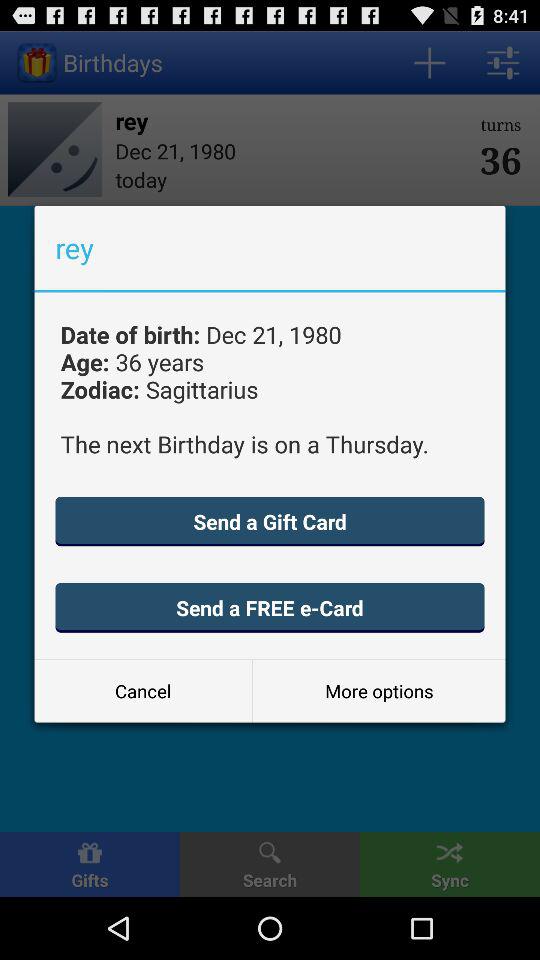  I want to click on turn on more options icon, so click(378, 690).